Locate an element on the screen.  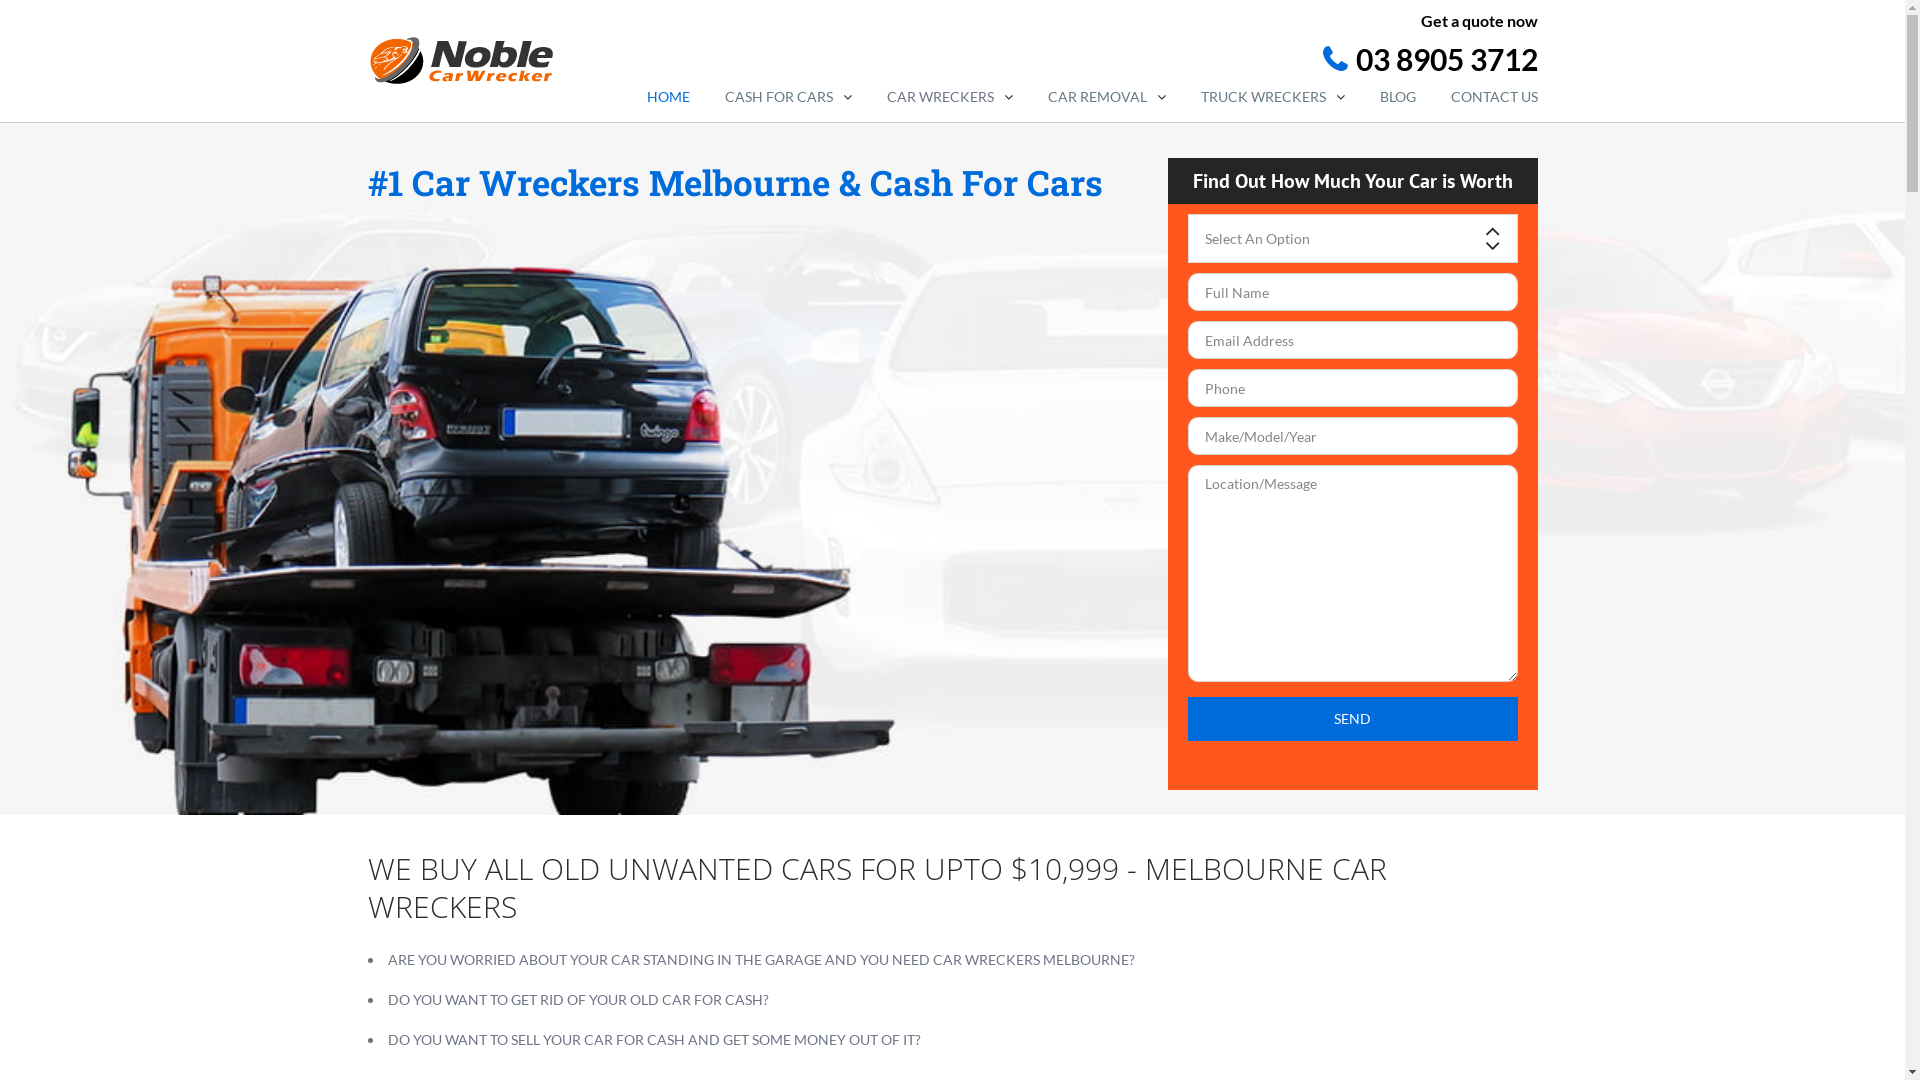
CONTACT US is located at coordinates (1494, 97).